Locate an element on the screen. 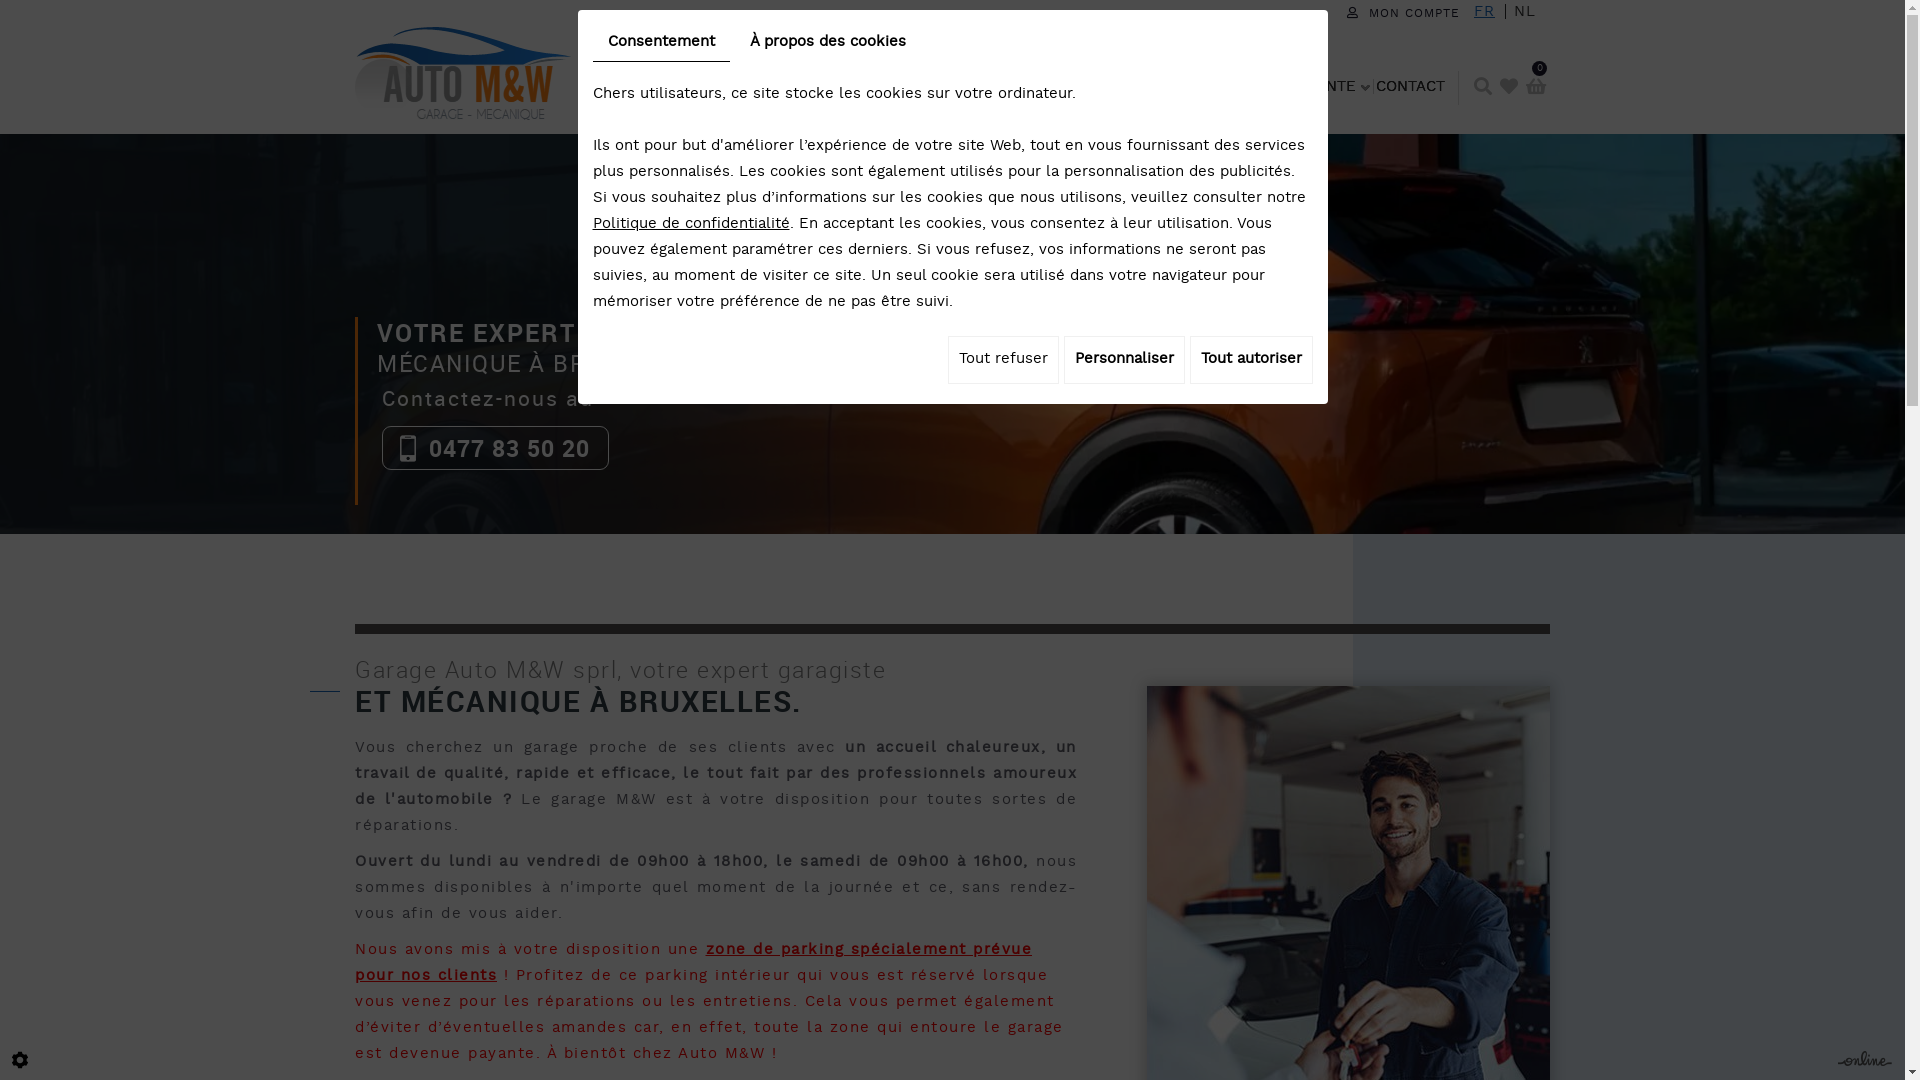 The width and height of the screenshot is (1920, 1080). CONTACT is located at coordinates (1410, 84).